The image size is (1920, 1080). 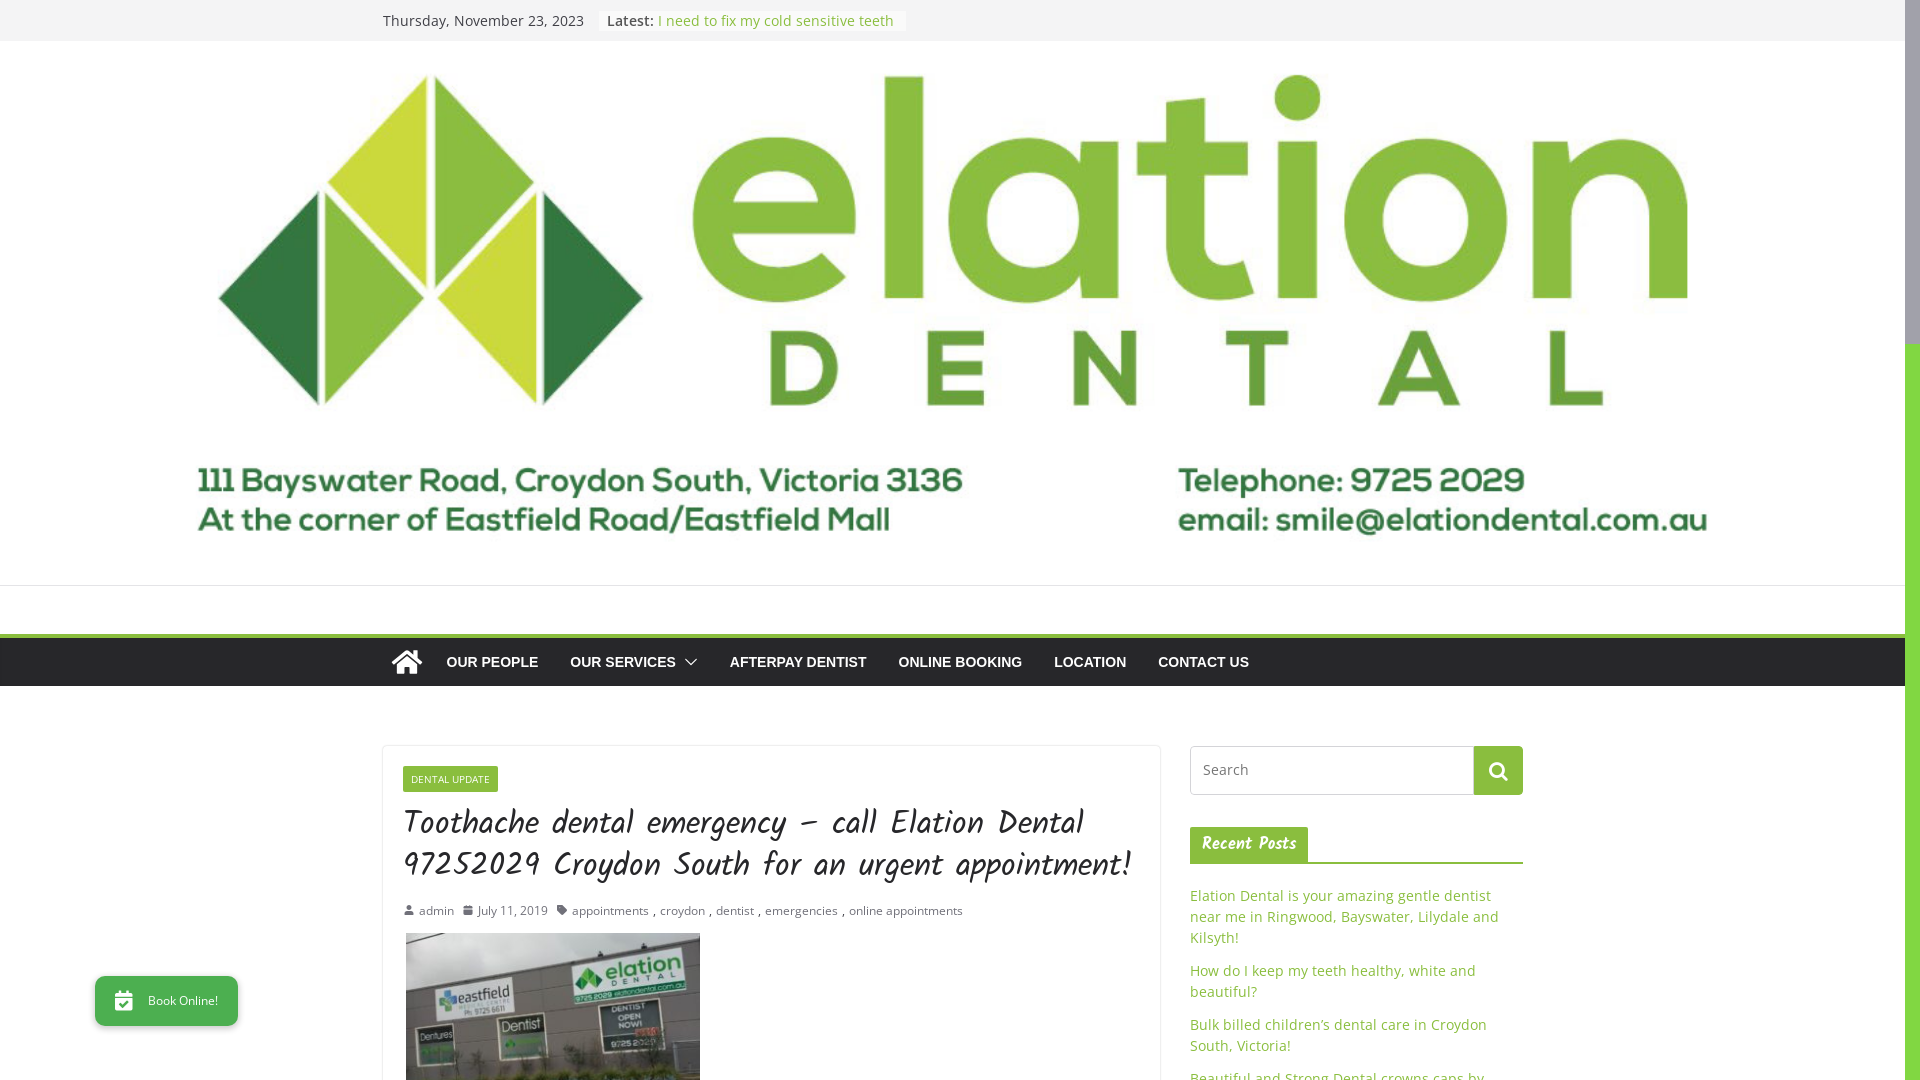 What do you see at coordinates (960, 662) in the screenshot?
I see `ONLINE BOOKING` at bounding box center [960, 662].